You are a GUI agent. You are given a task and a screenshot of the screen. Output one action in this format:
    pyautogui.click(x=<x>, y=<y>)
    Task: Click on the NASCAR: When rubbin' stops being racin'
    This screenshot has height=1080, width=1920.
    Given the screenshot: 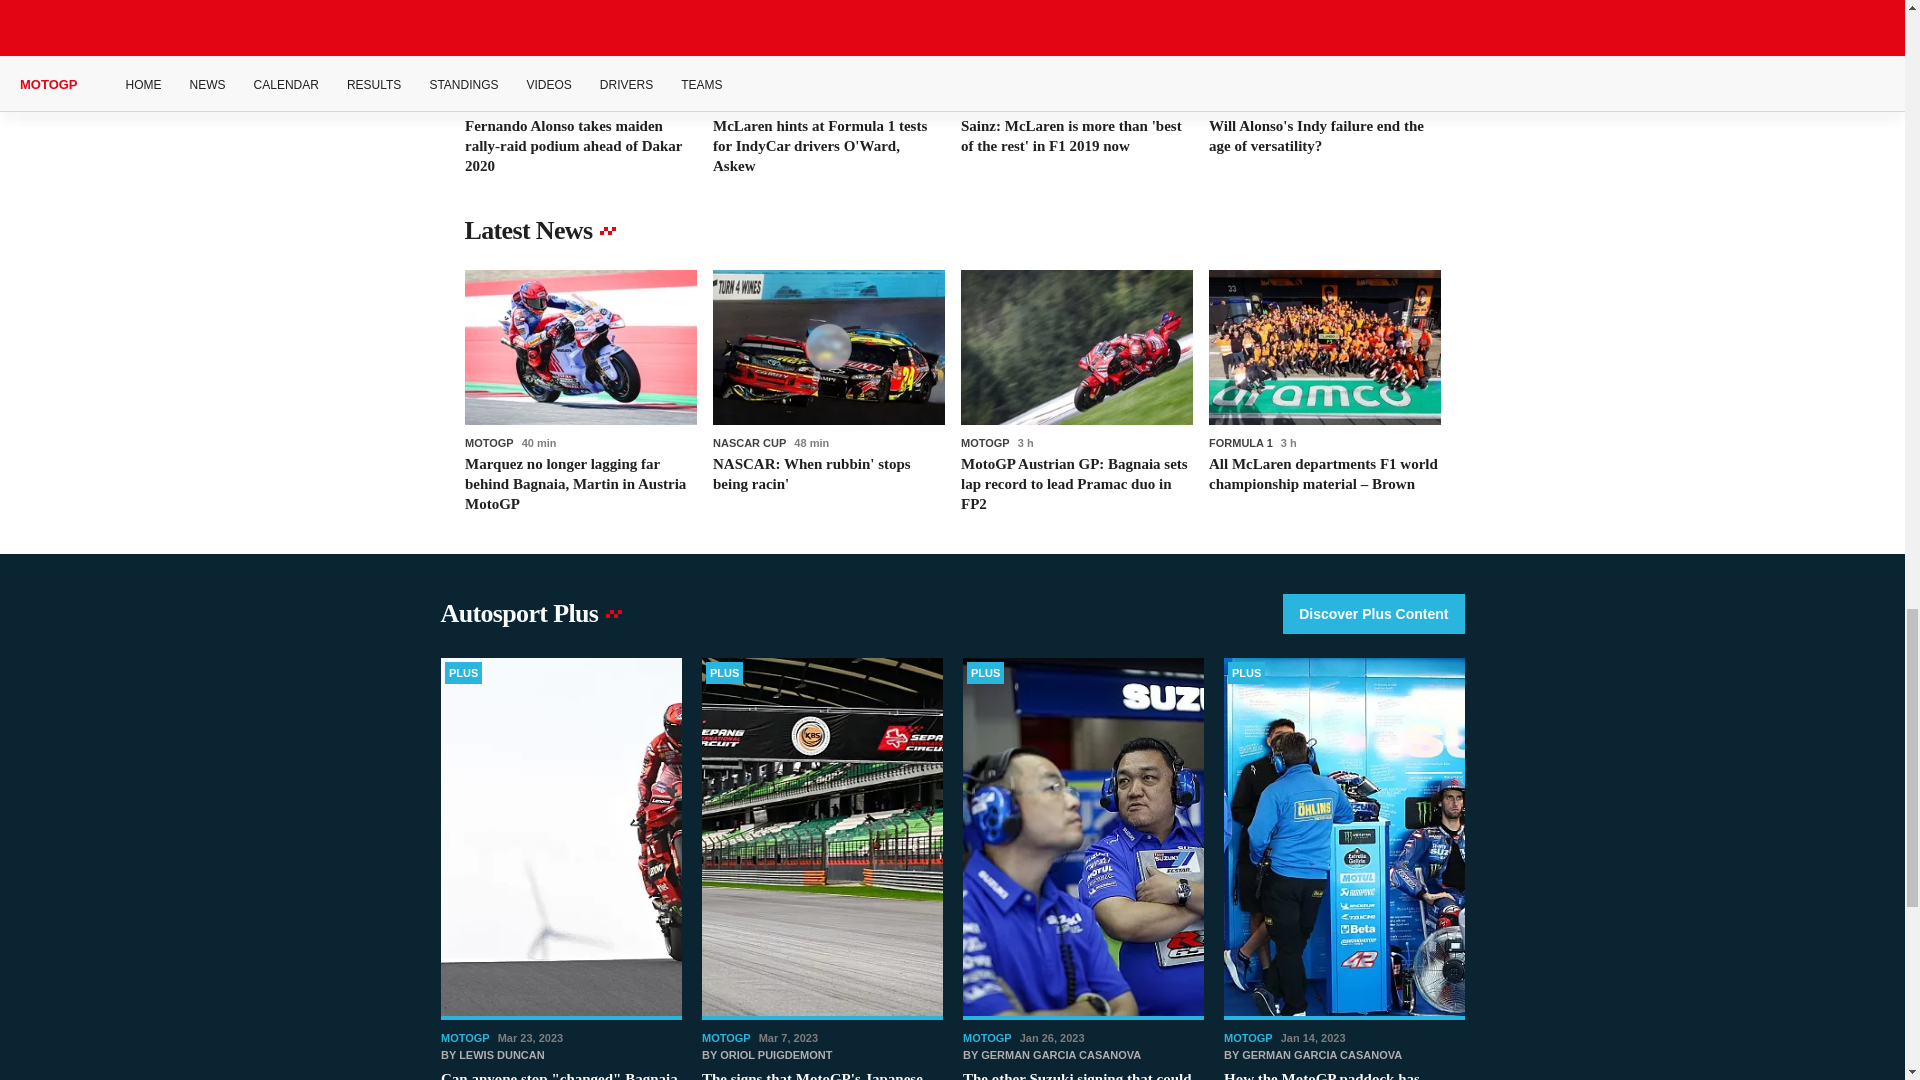 What is the action you would take?
    pyautogui.click(x=828, y=392)
    